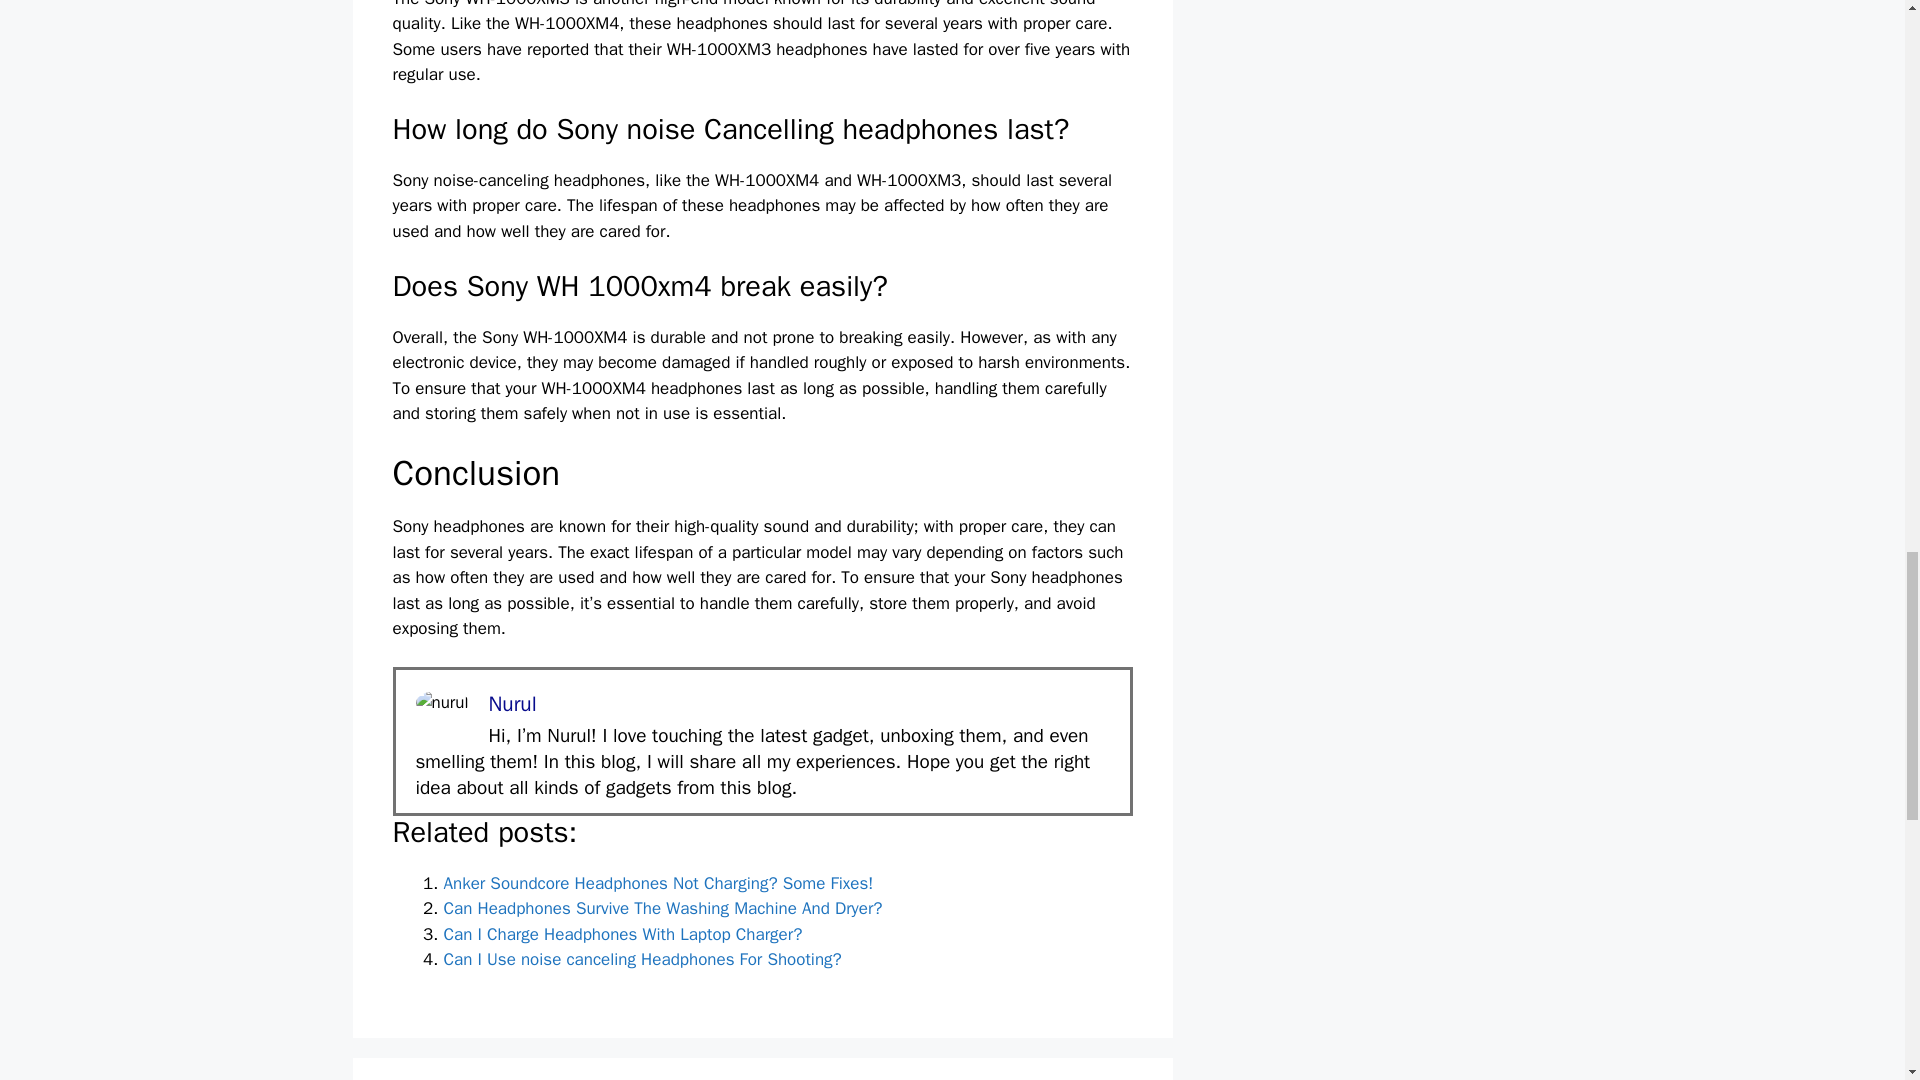  I want to click on Can Headphones Survive The Washing Machine And Dryer?, so click(663, 908).